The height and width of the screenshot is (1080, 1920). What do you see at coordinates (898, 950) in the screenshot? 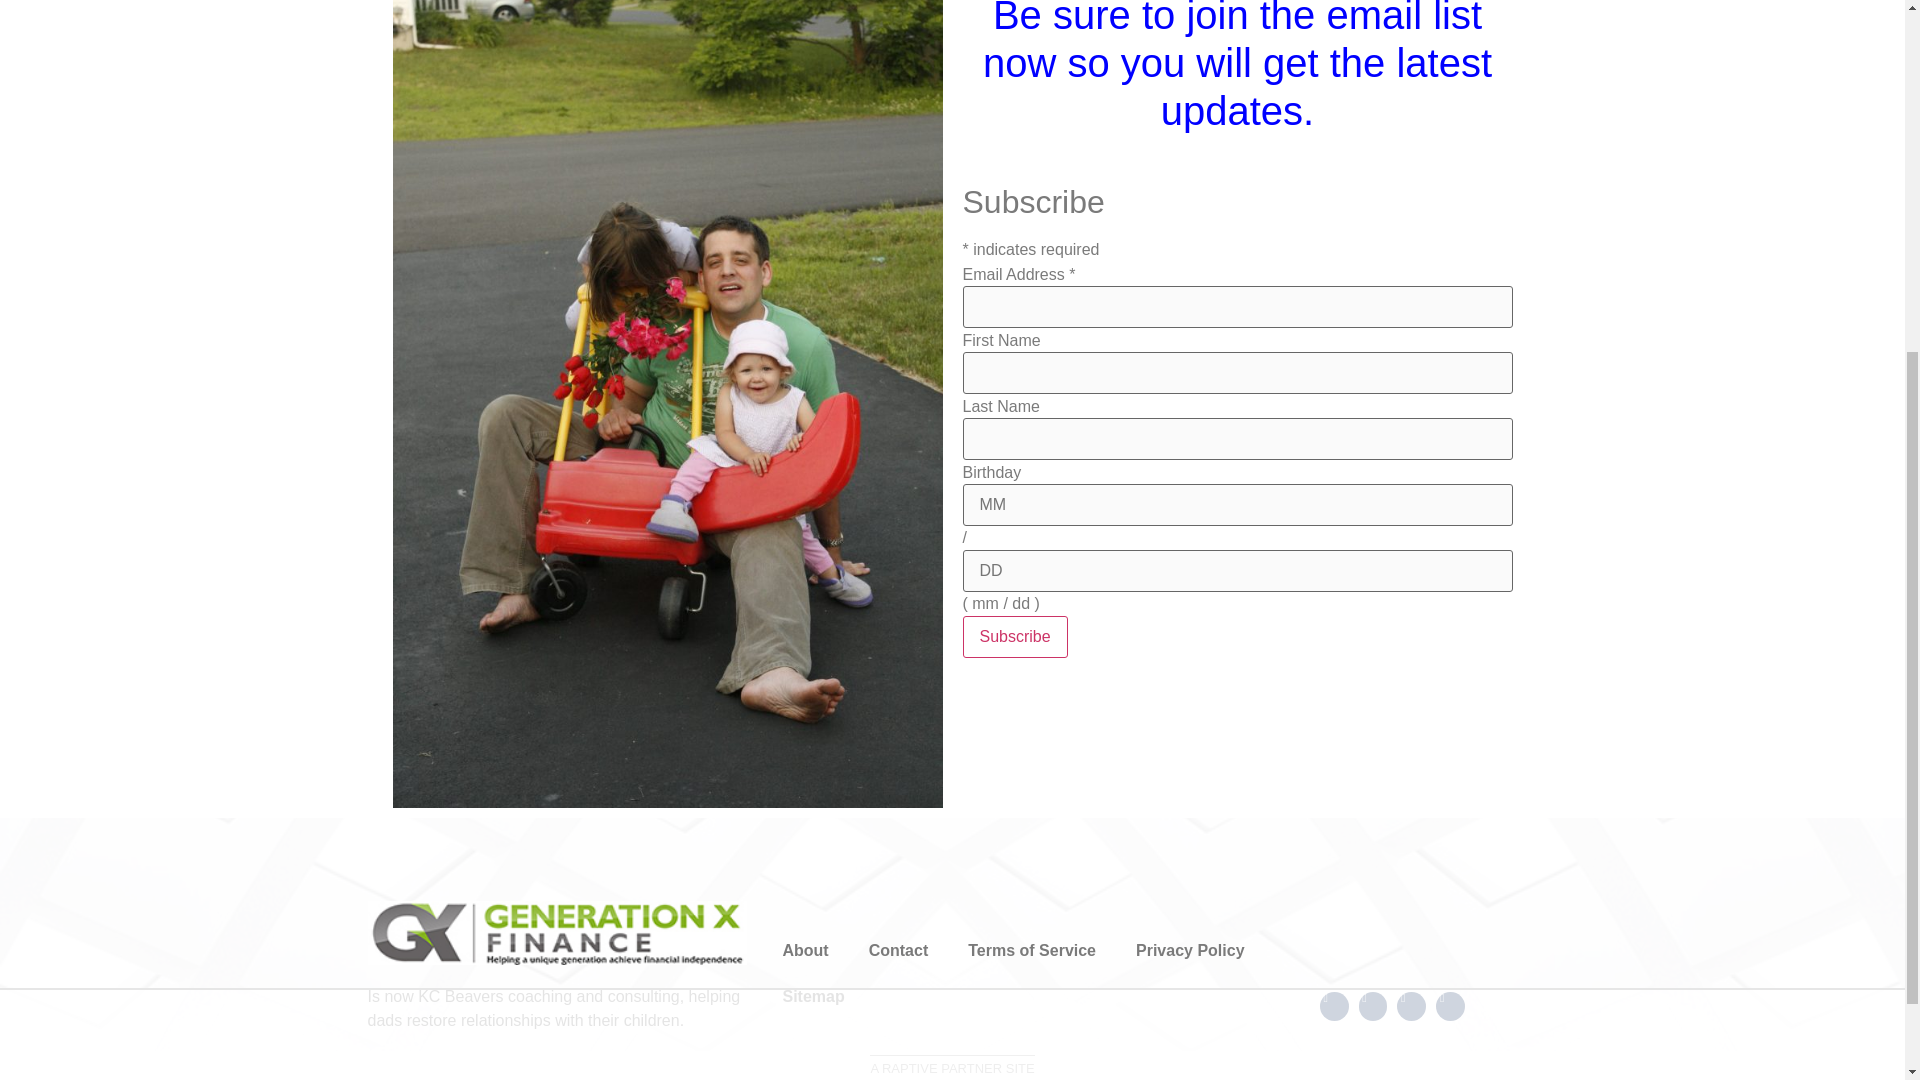
I see `Contact` at bounding box center [898, 950].